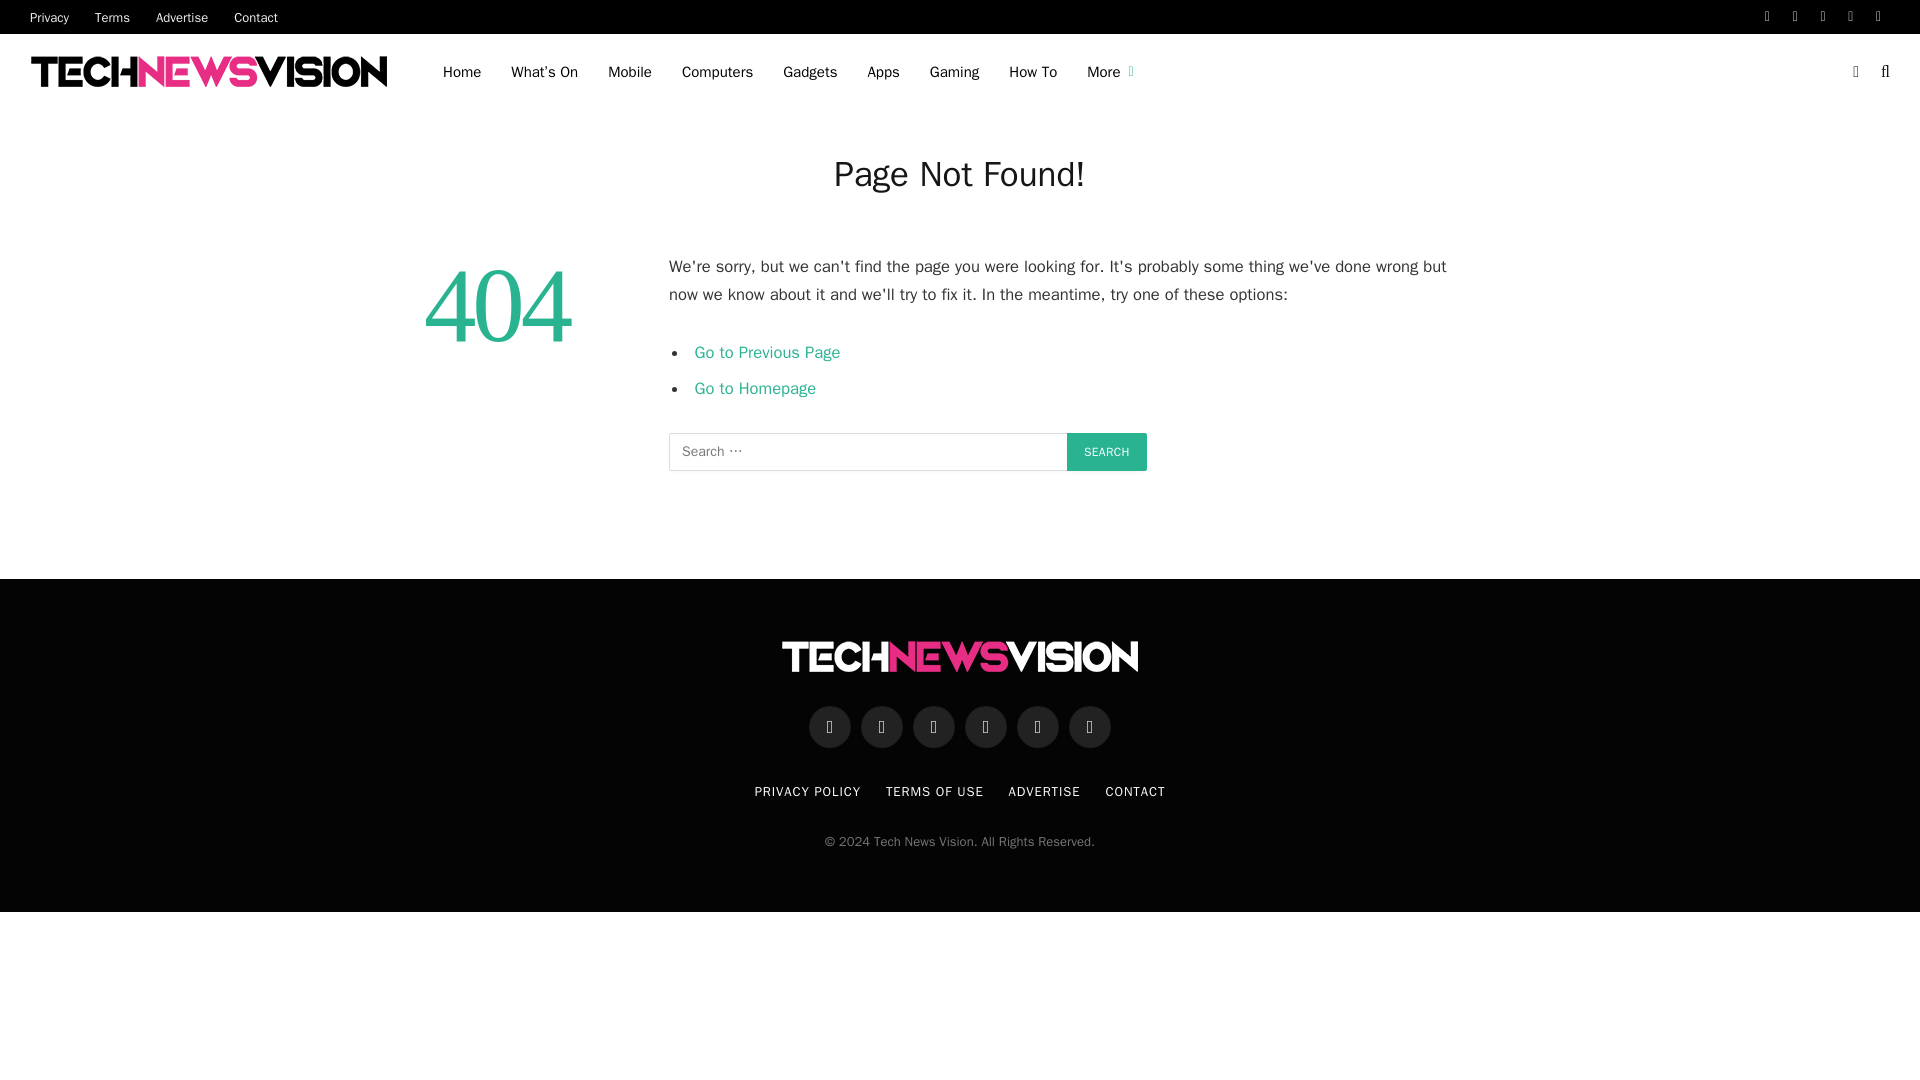 The image size is (1920, 1080). What do you see at coordinates (1106, 452) in the screenshot?
I see `Search` at bounding box center [1106, 452].